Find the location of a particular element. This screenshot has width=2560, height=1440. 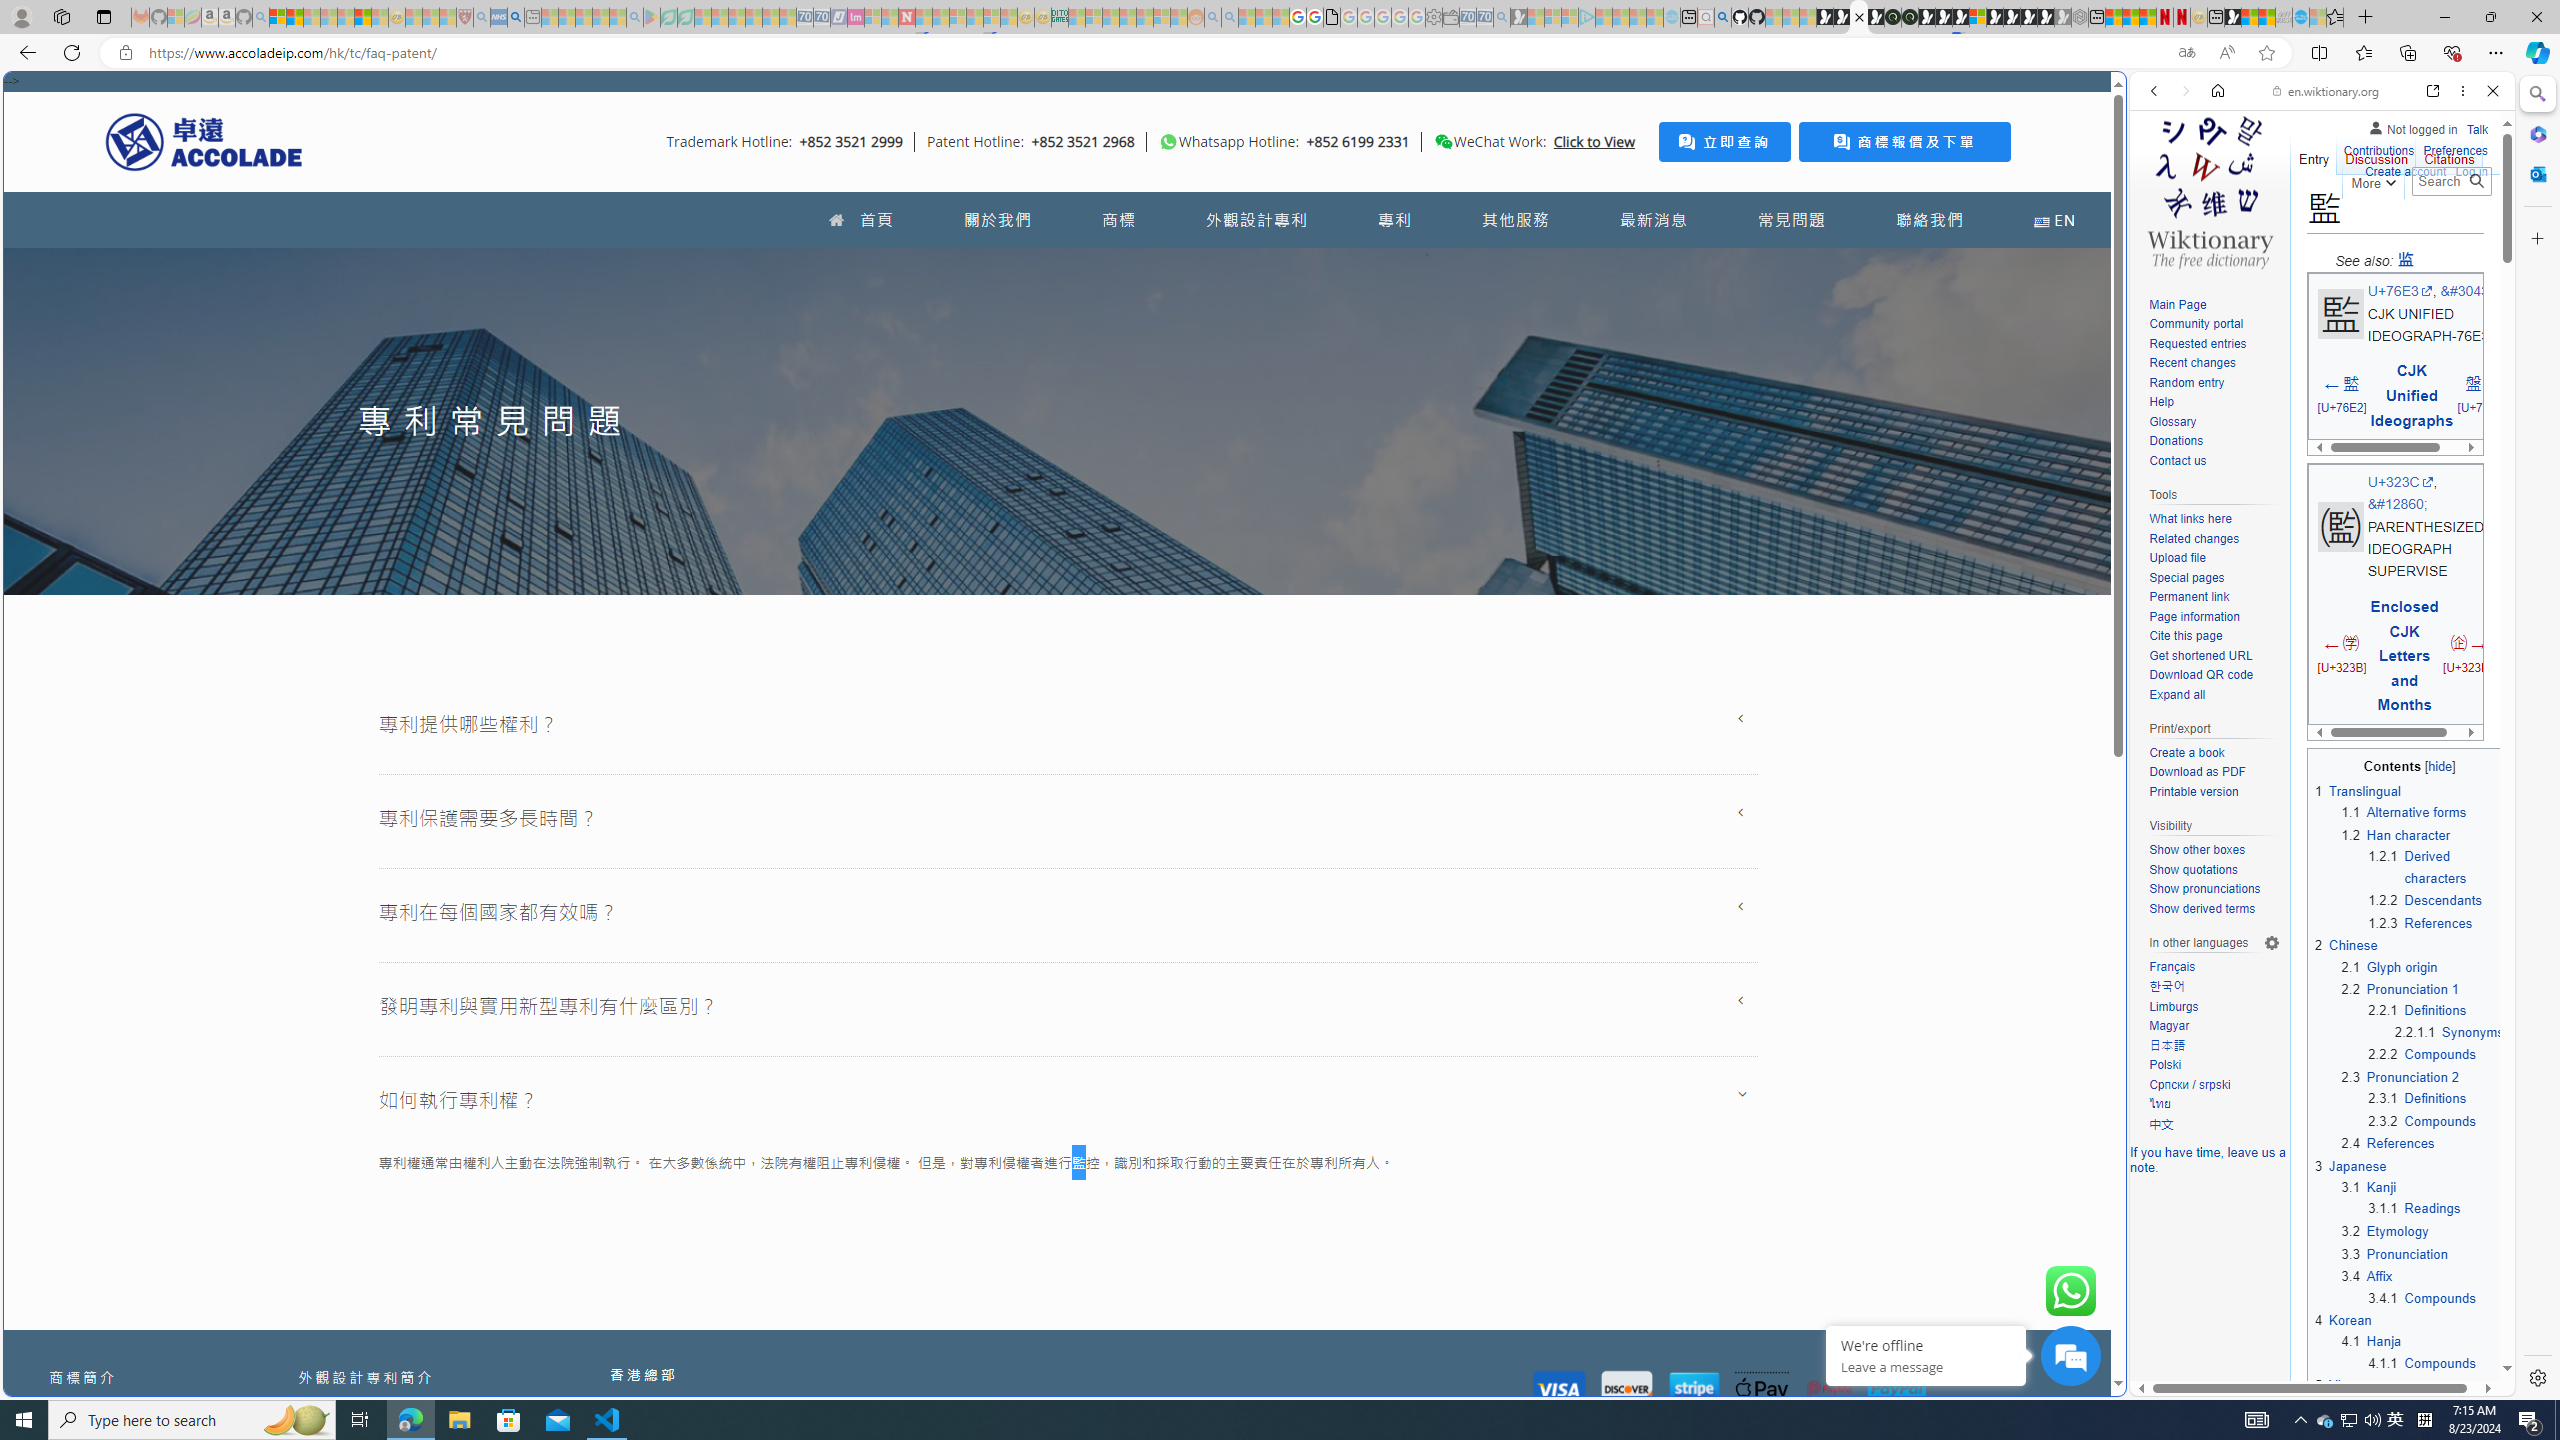

Show other boxes is located at coordinates (2214, 850).